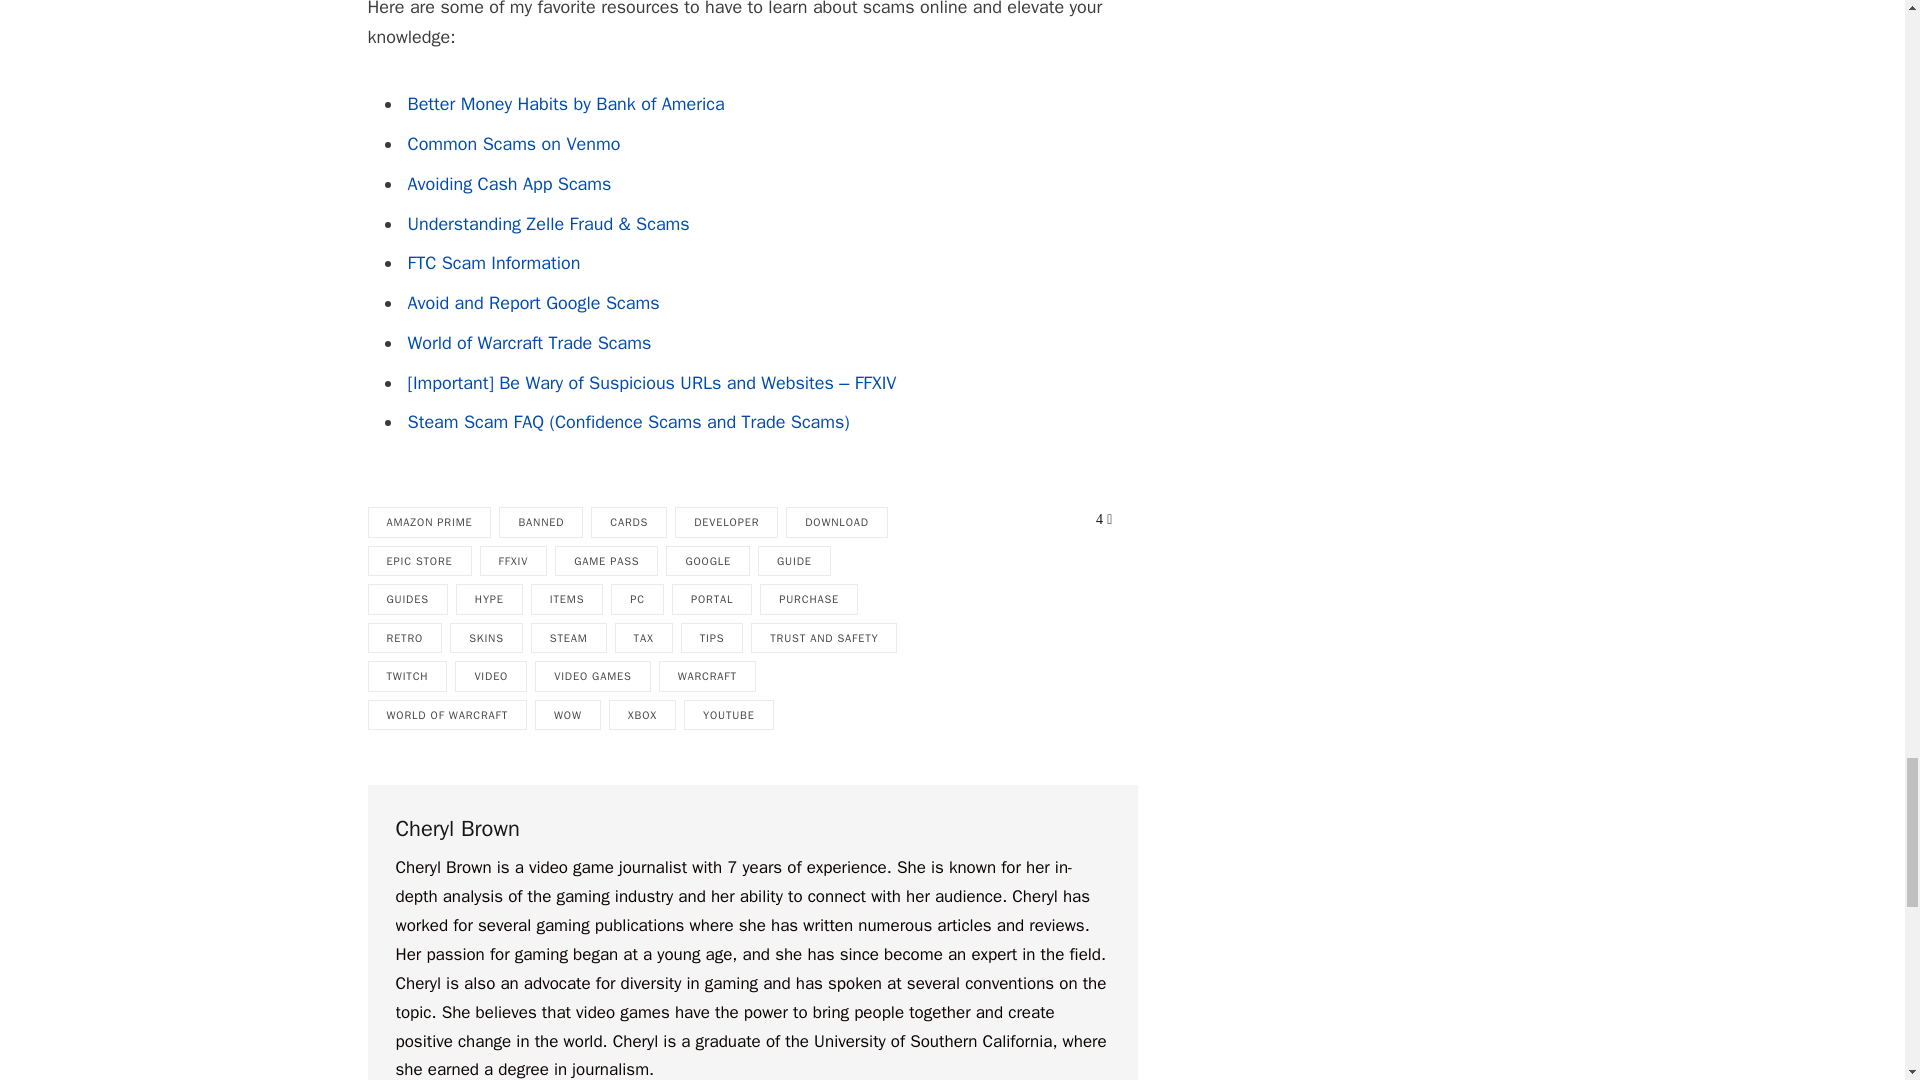  I want to click on AMAZON PRIME, so click(430, 522).